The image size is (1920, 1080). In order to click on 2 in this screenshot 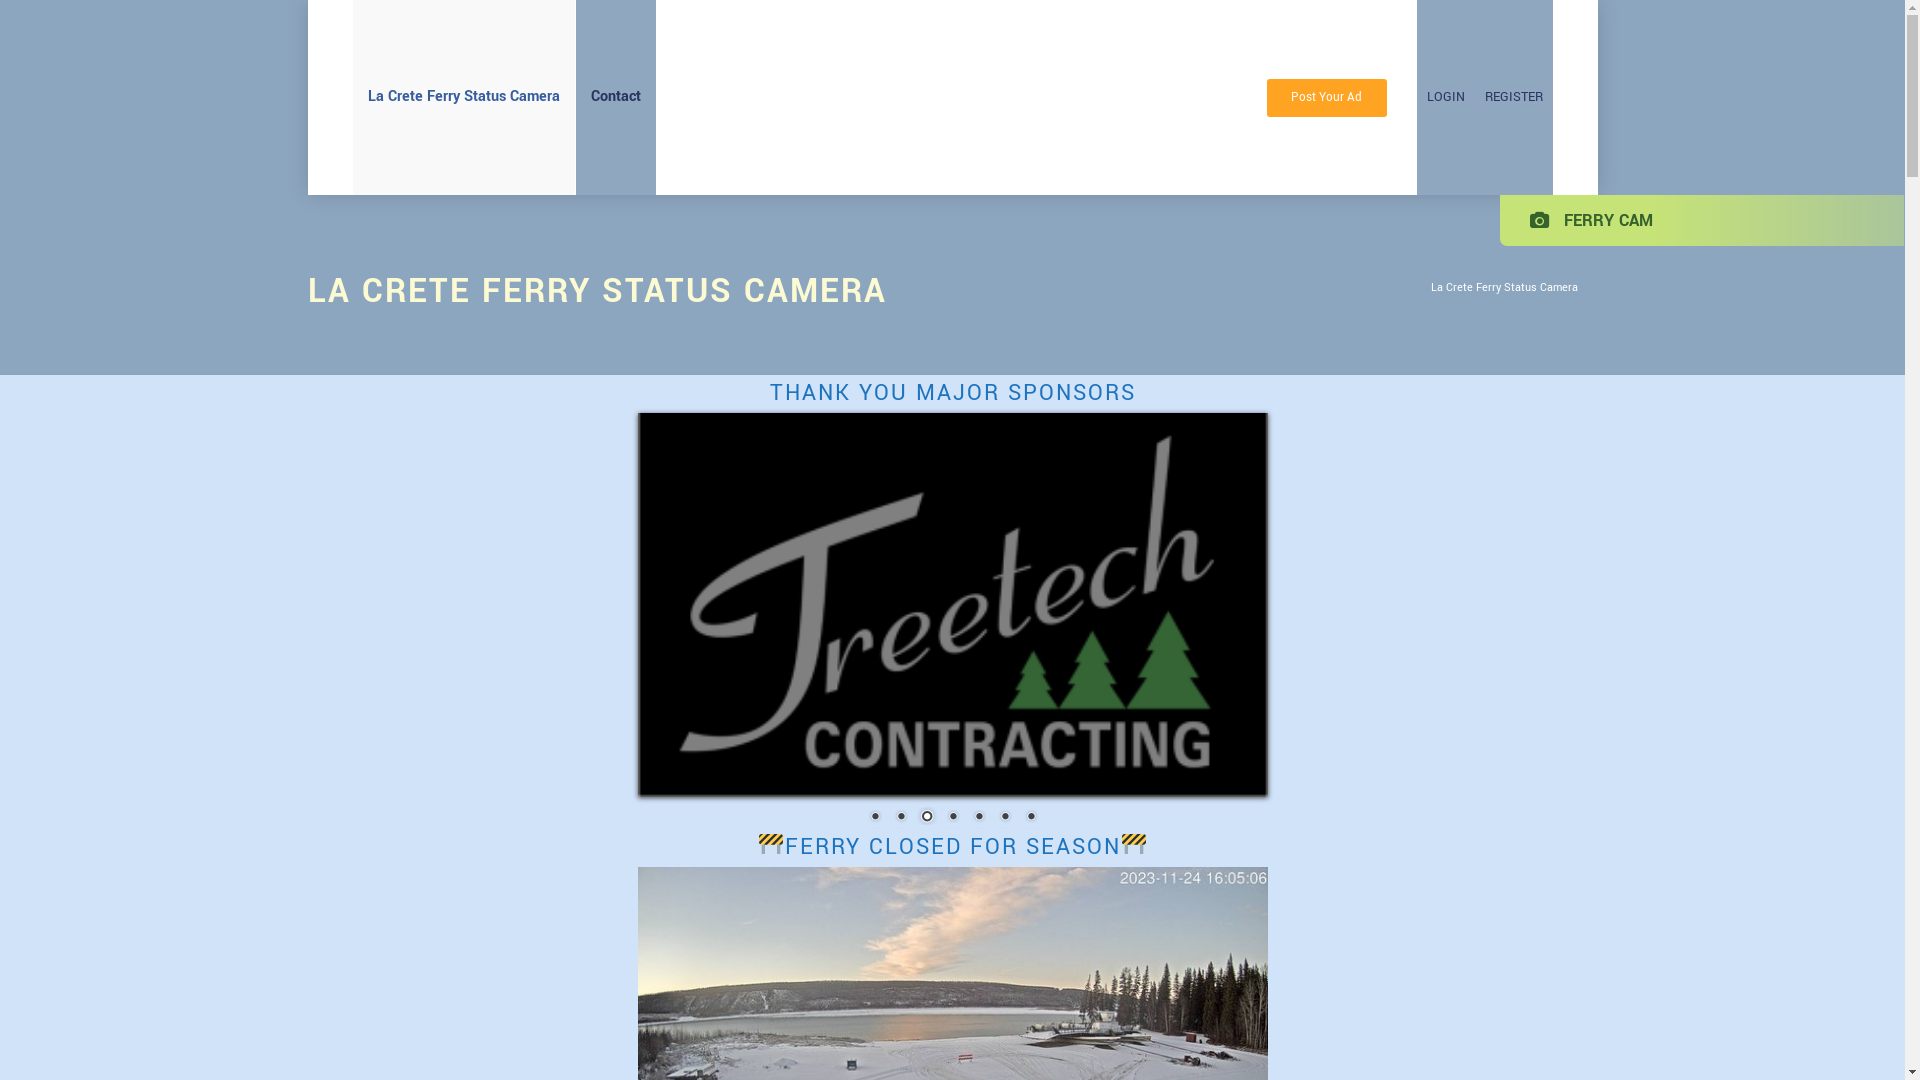, I will do `click(901, 818)`.